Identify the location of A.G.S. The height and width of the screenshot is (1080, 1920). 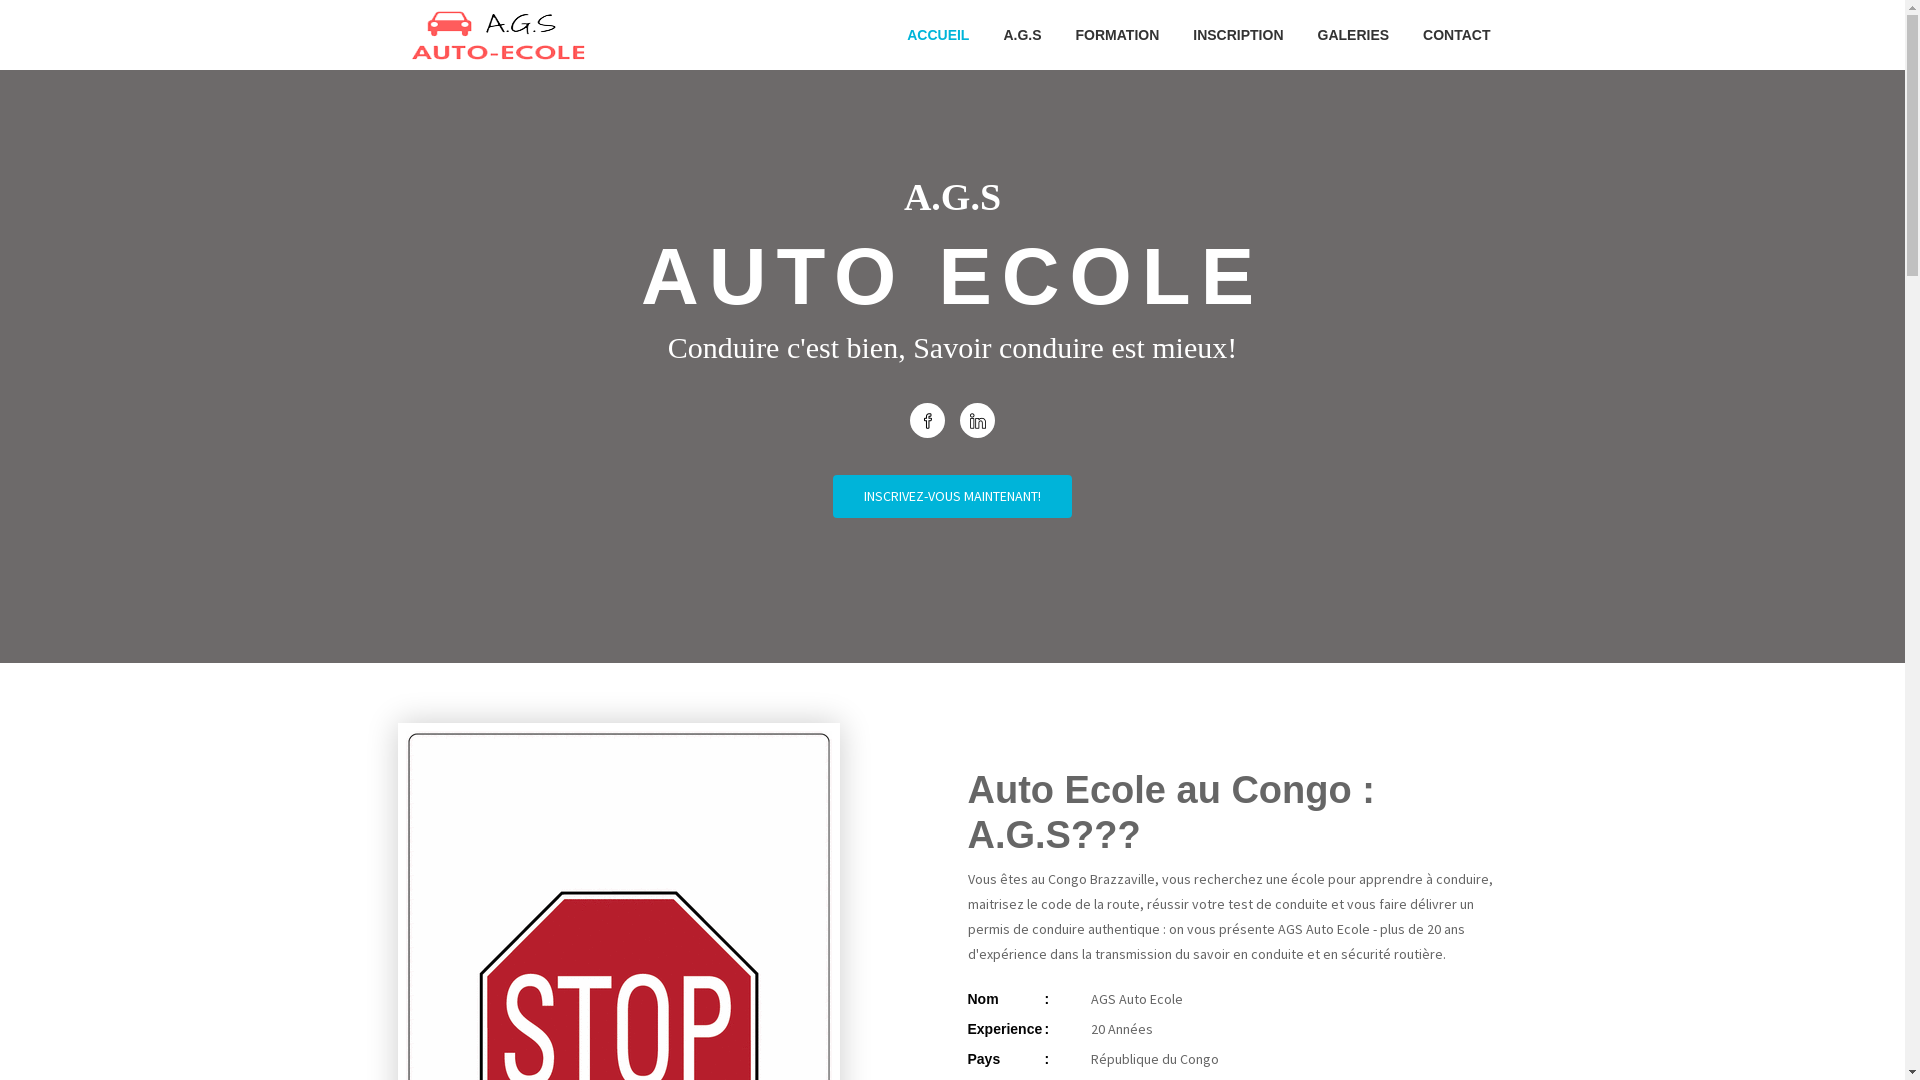
(1022, 35).